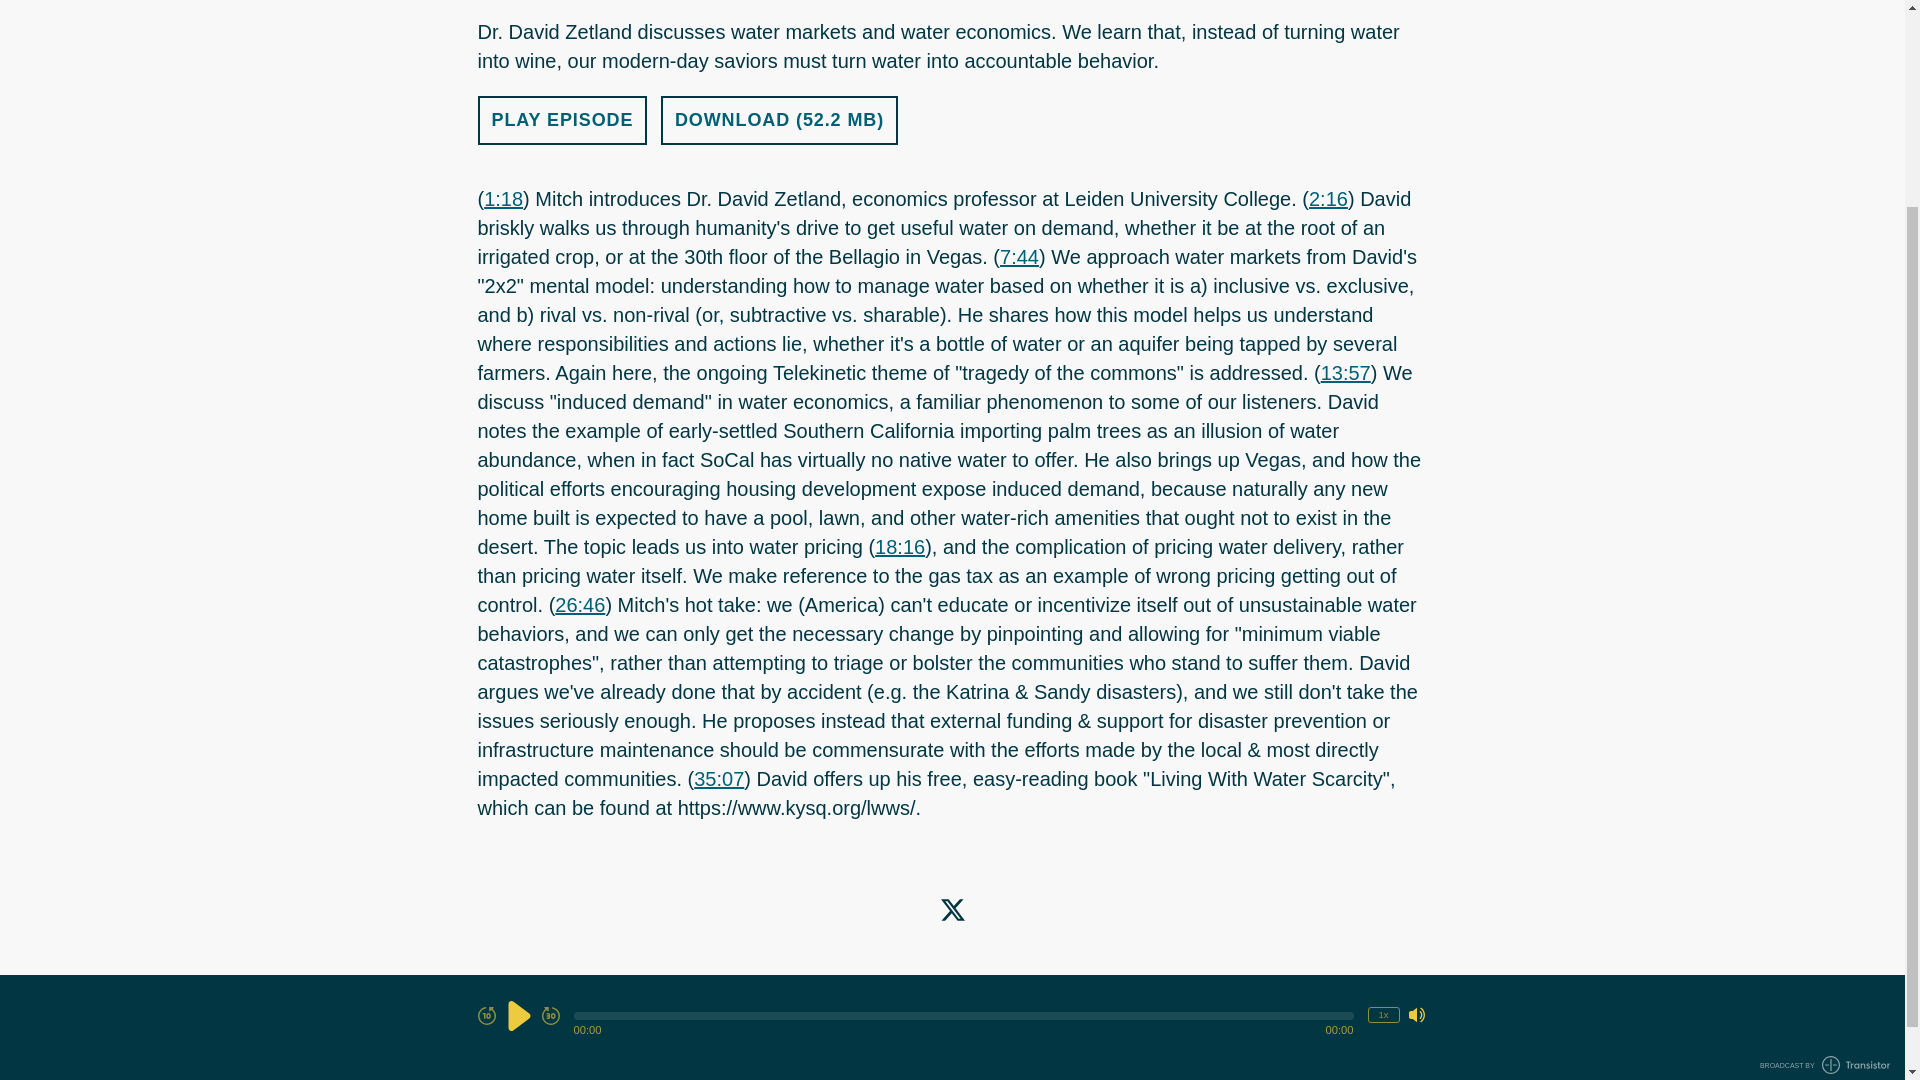 The height and width of the screenshot is (1080, 1920). What do you see at coordinates (900, 546) in the screenshot?
I see `18:16` at bounding box center [900, 546].